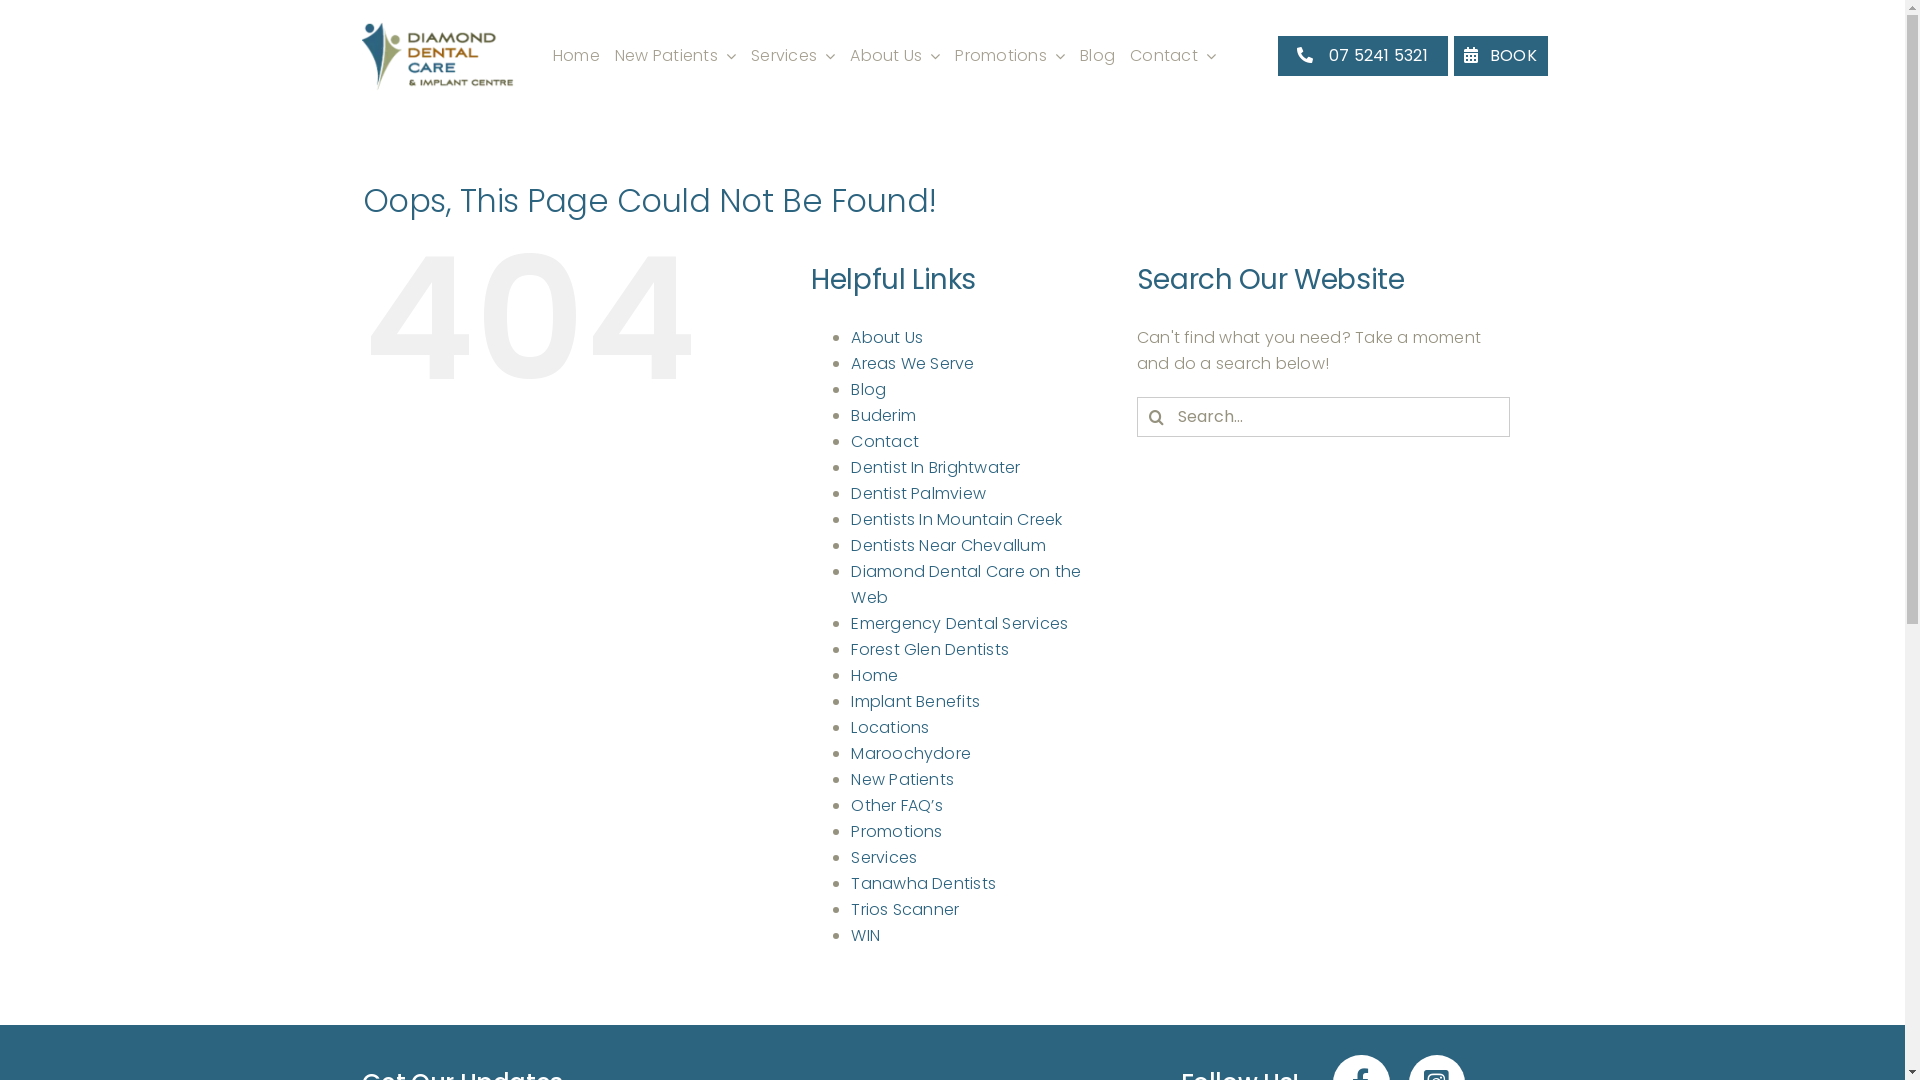 The image size is (1920, 1080). Describe the element at coordinates (576, 56) in the screenshot. I see `Home` at that location.